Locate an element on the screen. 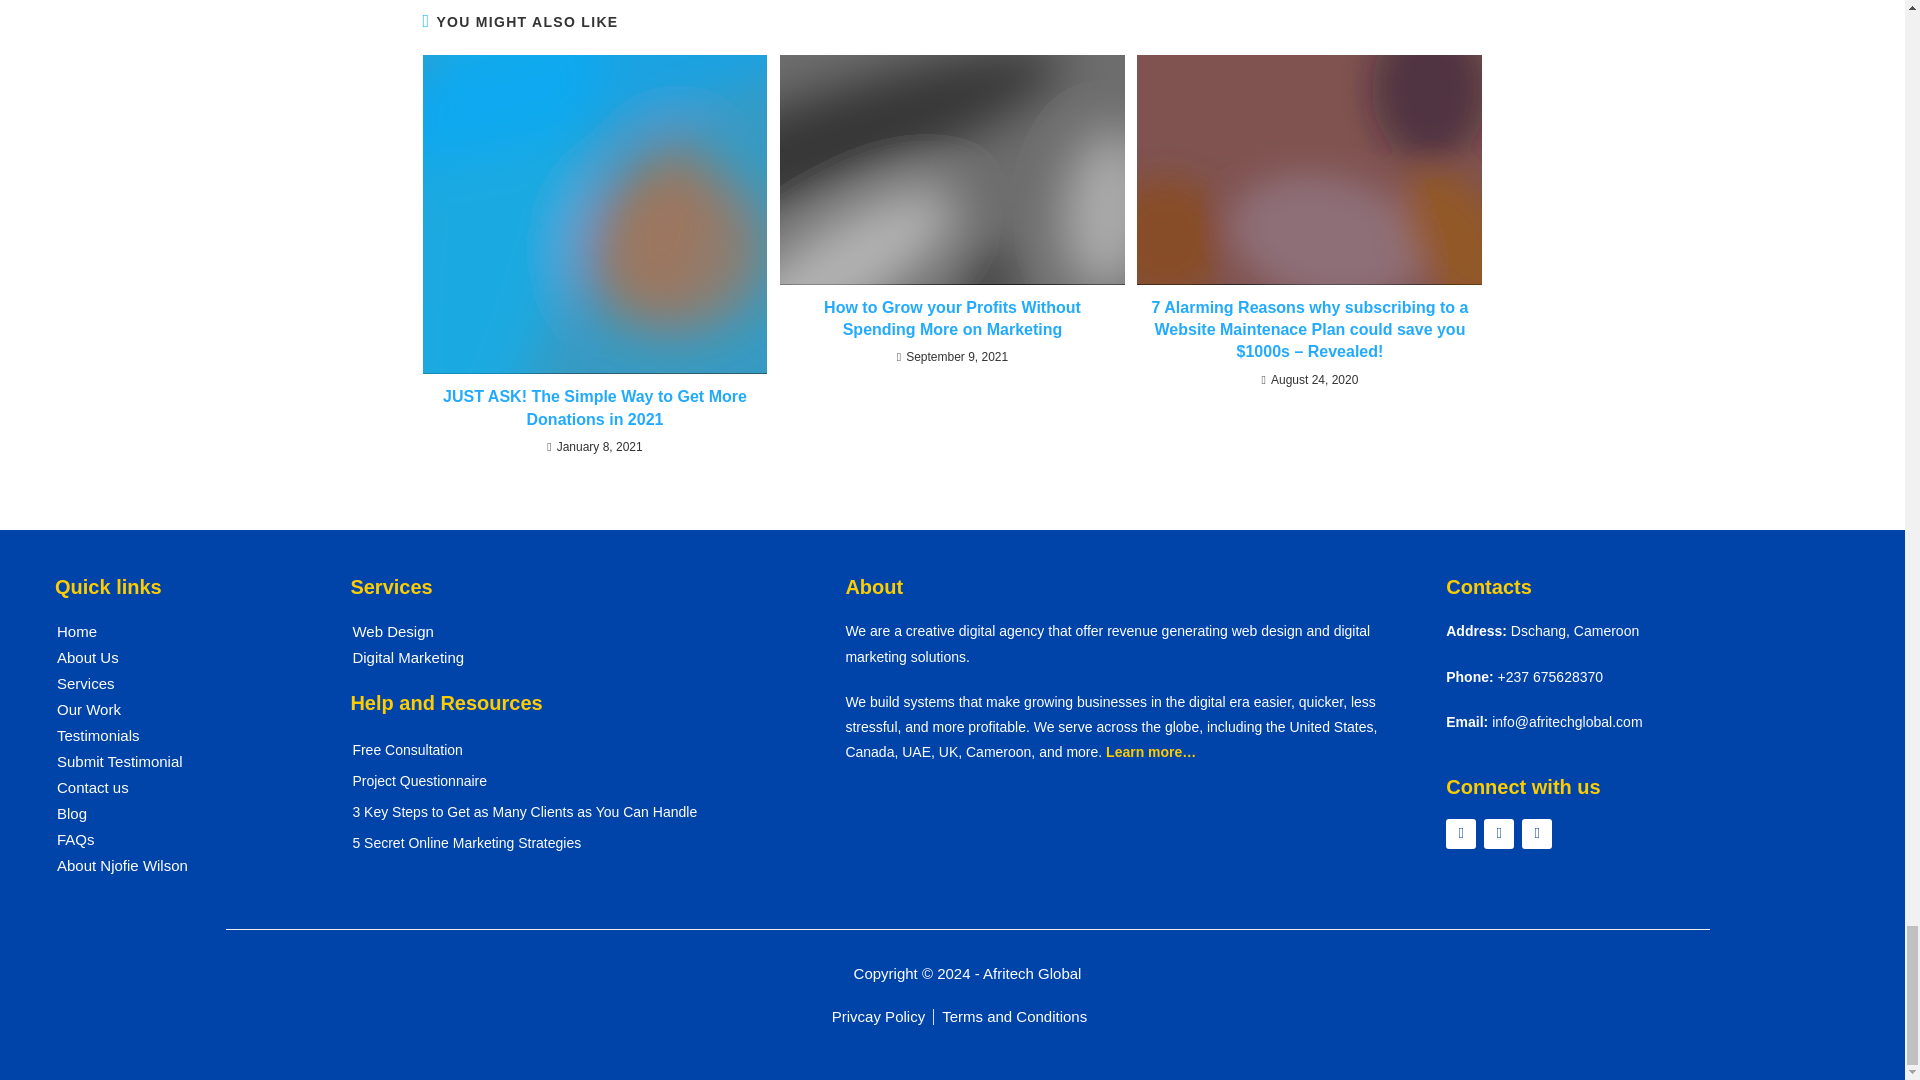  About Us is located at coordinates (178, 657).